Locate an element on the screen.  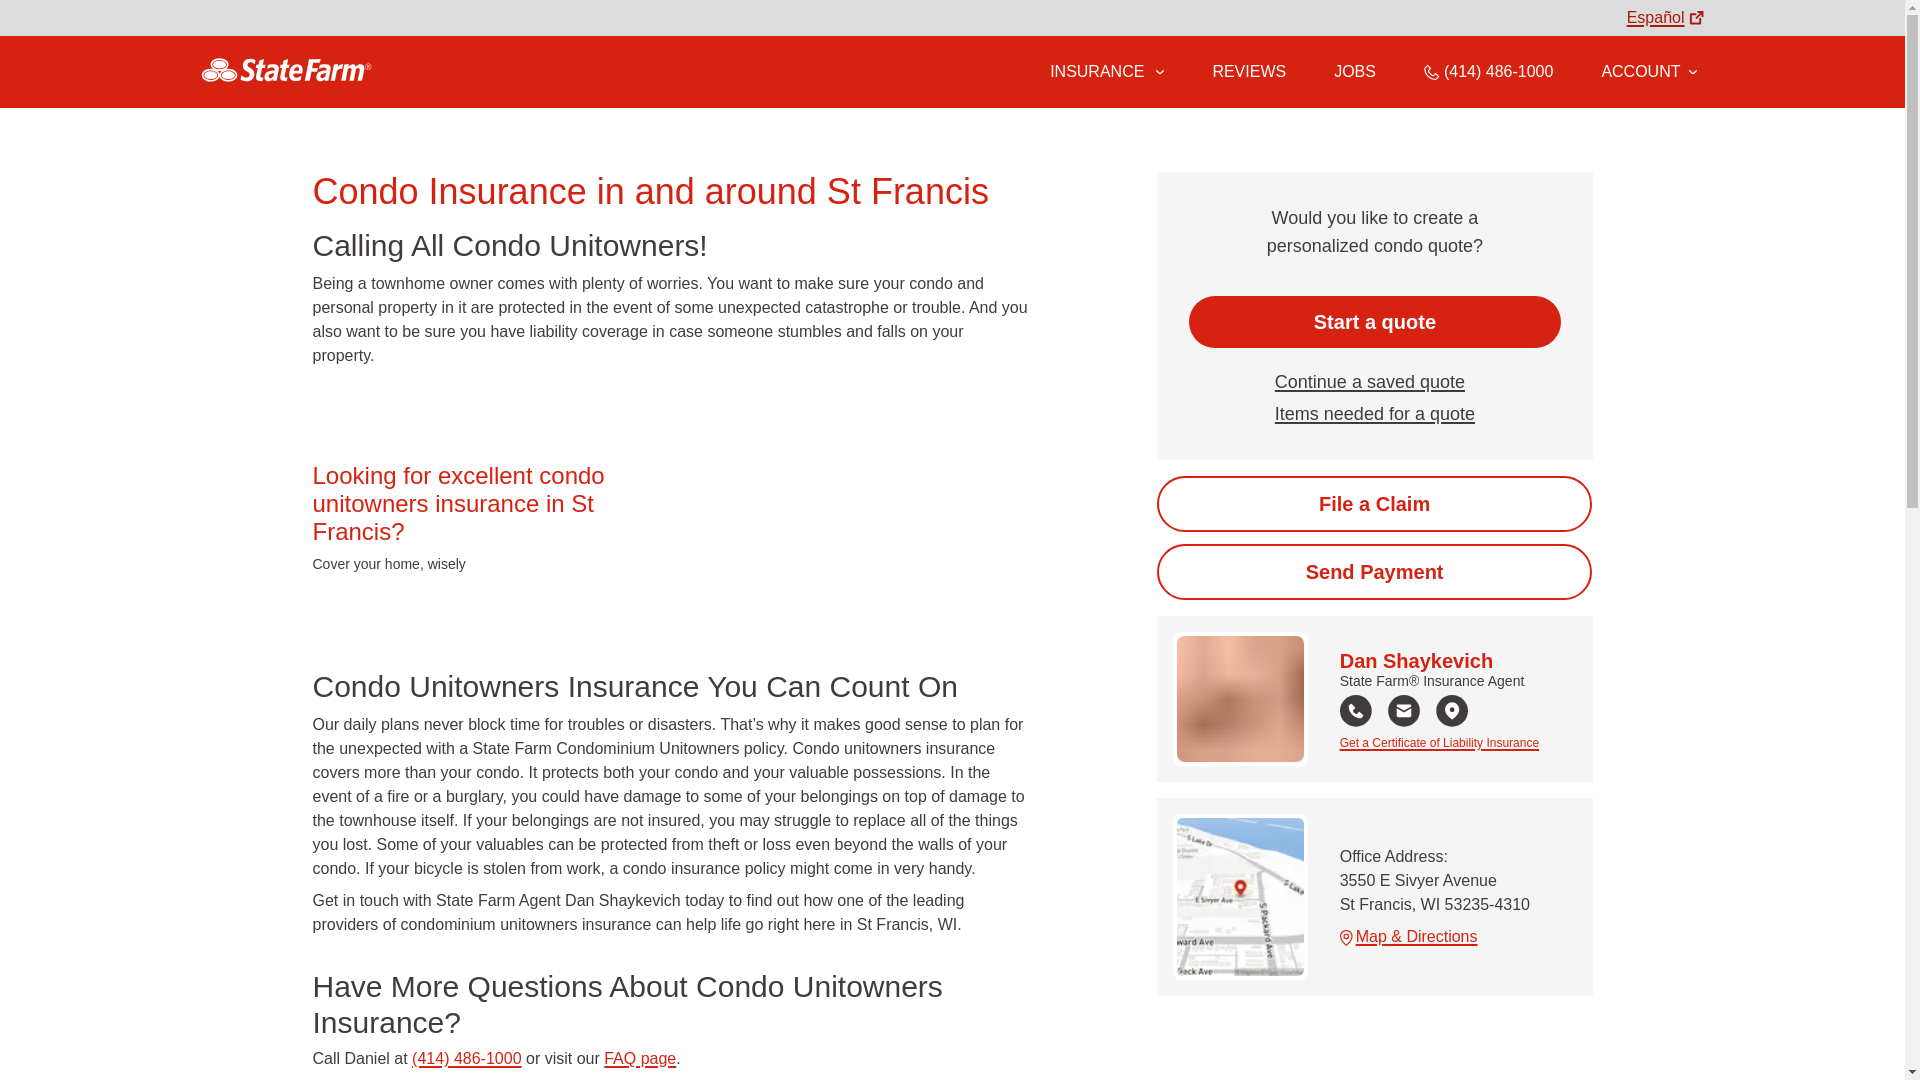
JOBS is located at coordinates (1355, 71).